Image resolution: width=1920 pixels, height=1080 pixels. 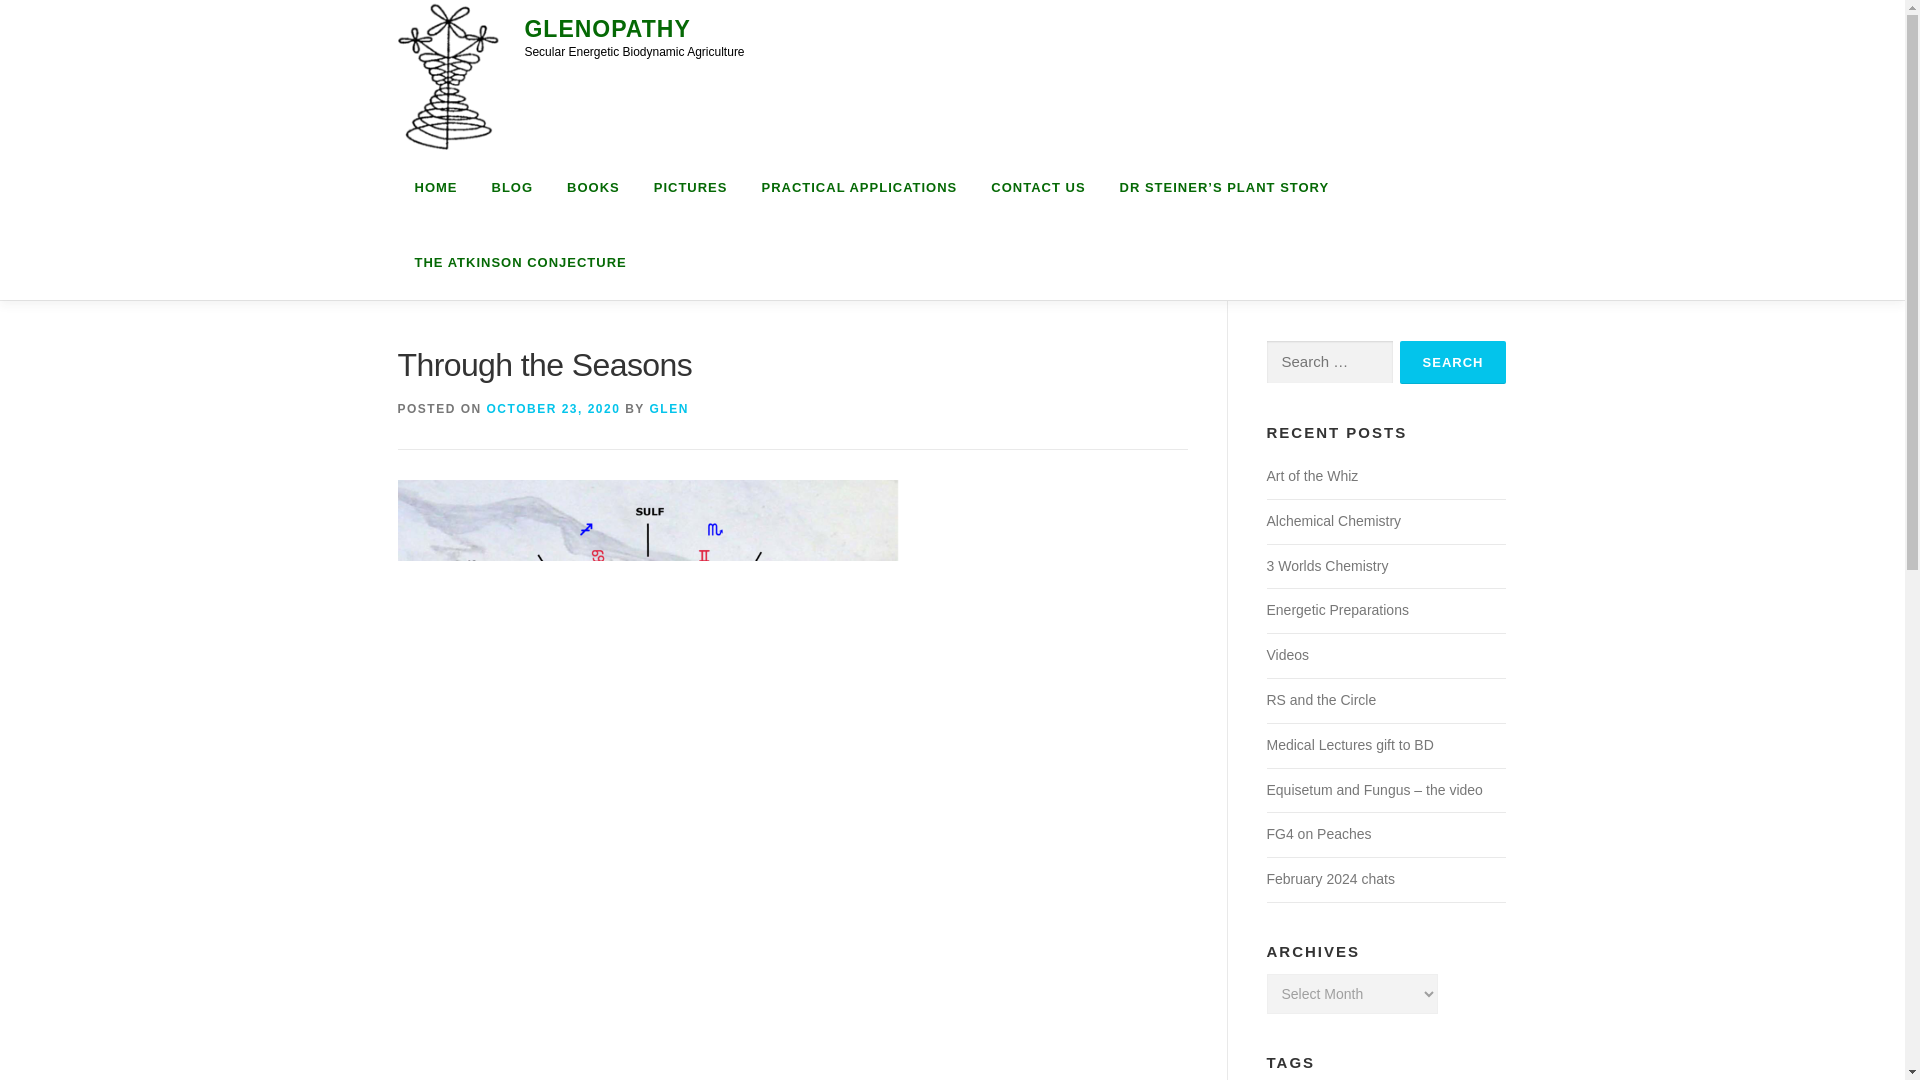 What do you see at coordinates (512, 187) in the screenshot?
I see `BLOG` at bounding box center [512, 187].